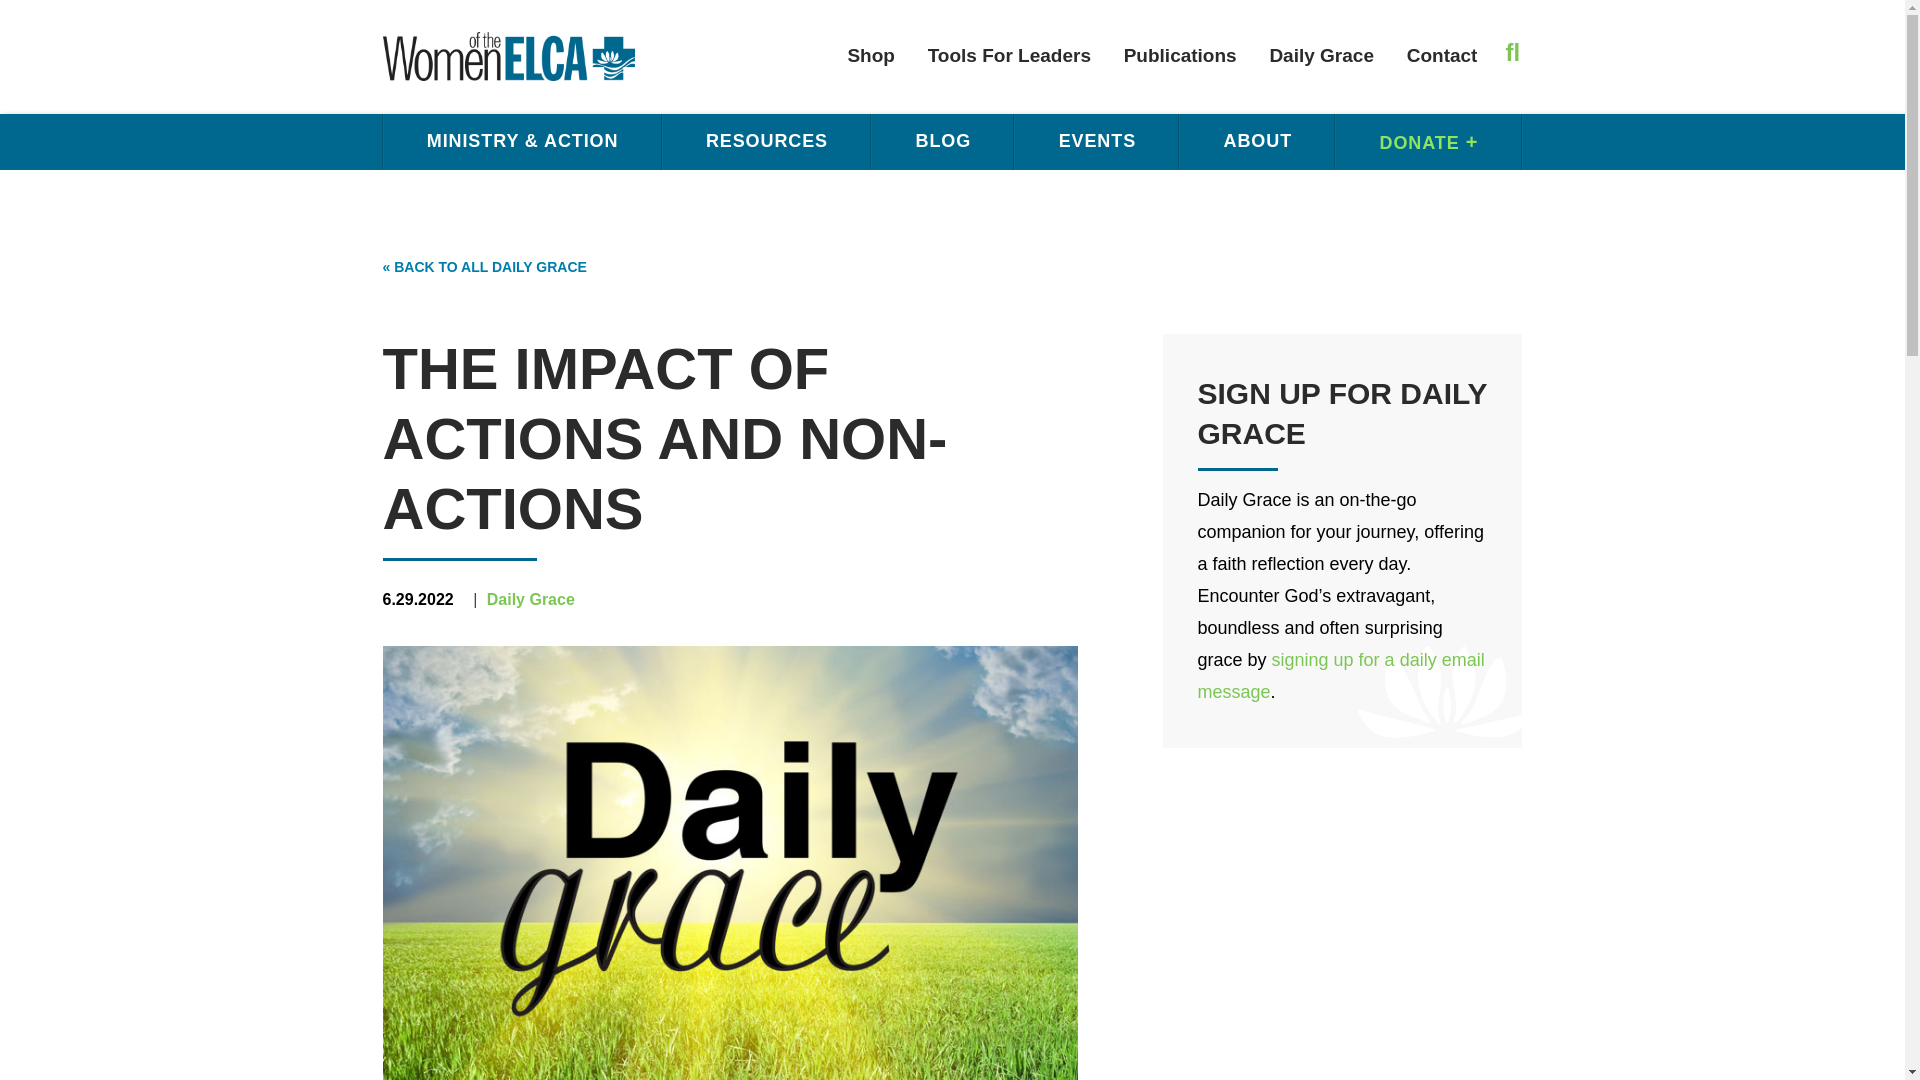  Describe the element at coordinates (1096, 141) in the screenshot. I see `EVENTS` at that location.